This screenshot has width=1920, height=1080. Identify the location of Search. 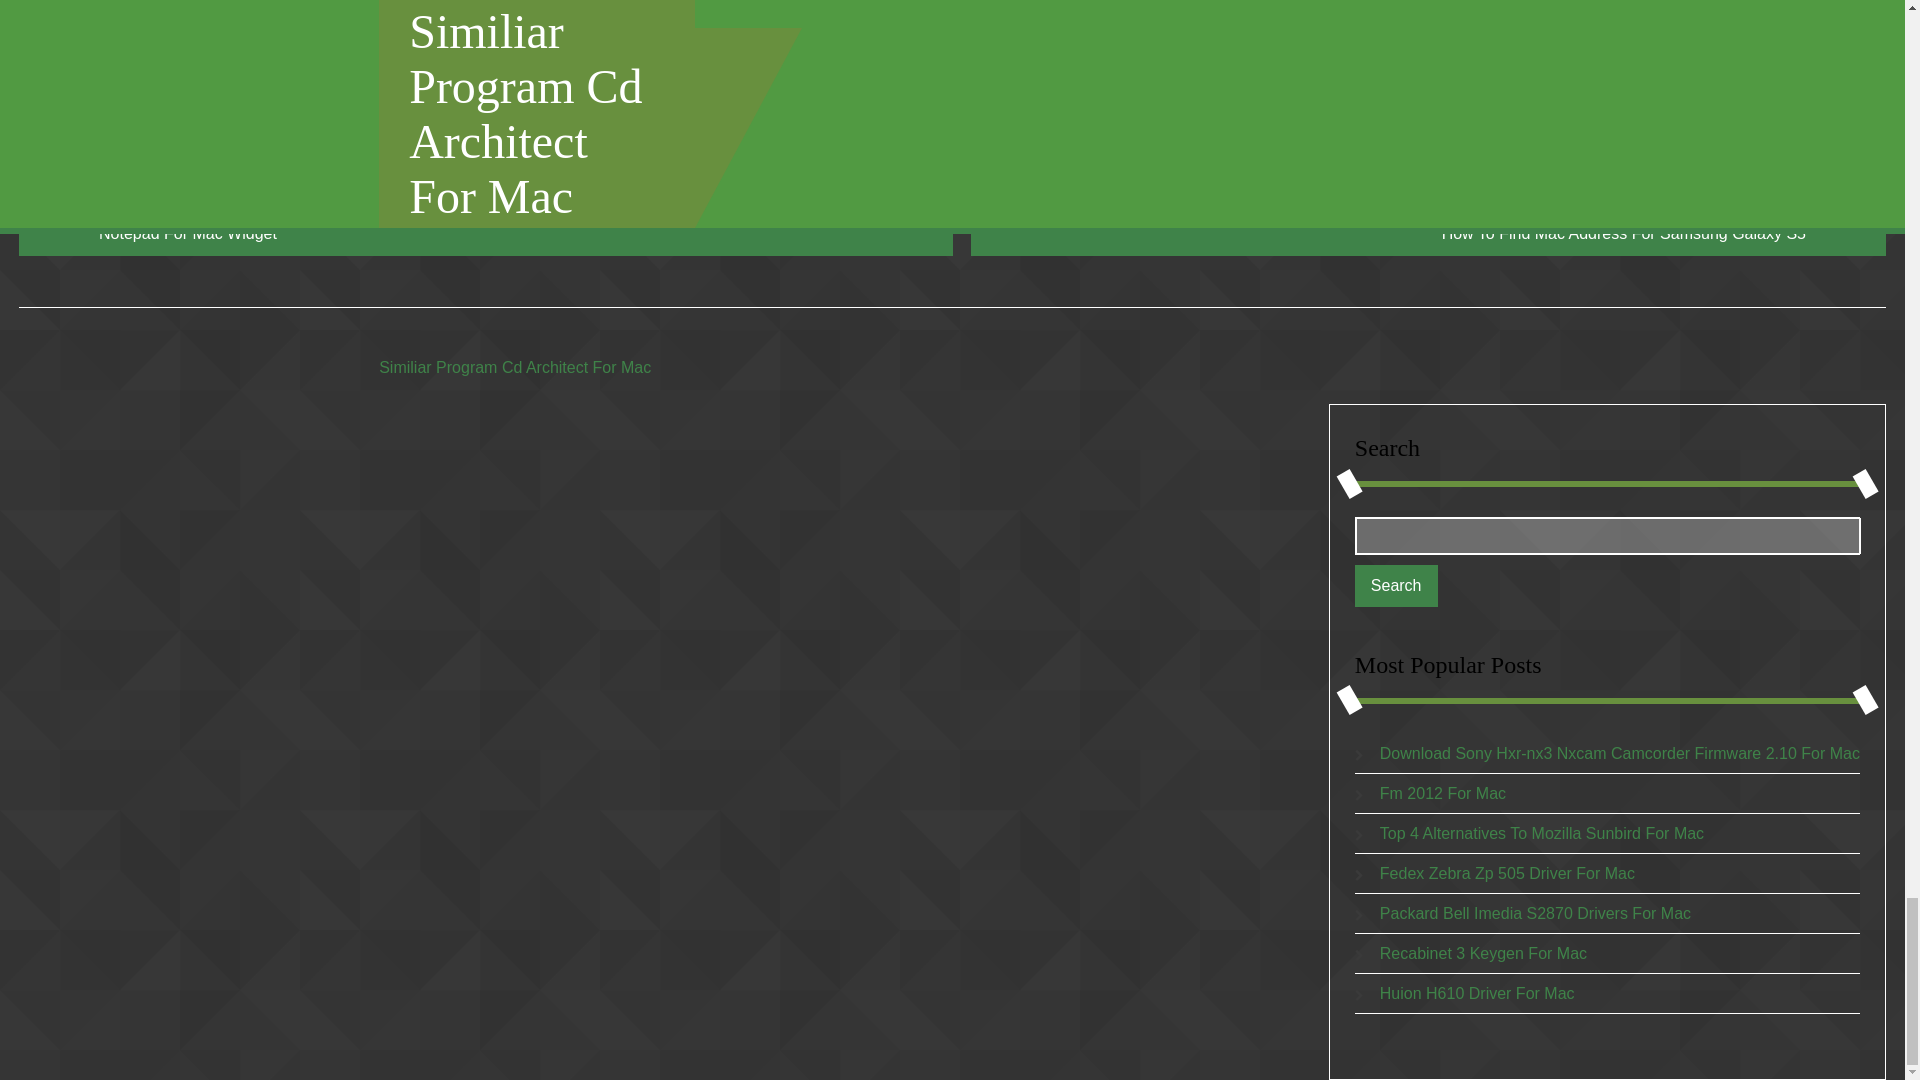
(1396, 585).